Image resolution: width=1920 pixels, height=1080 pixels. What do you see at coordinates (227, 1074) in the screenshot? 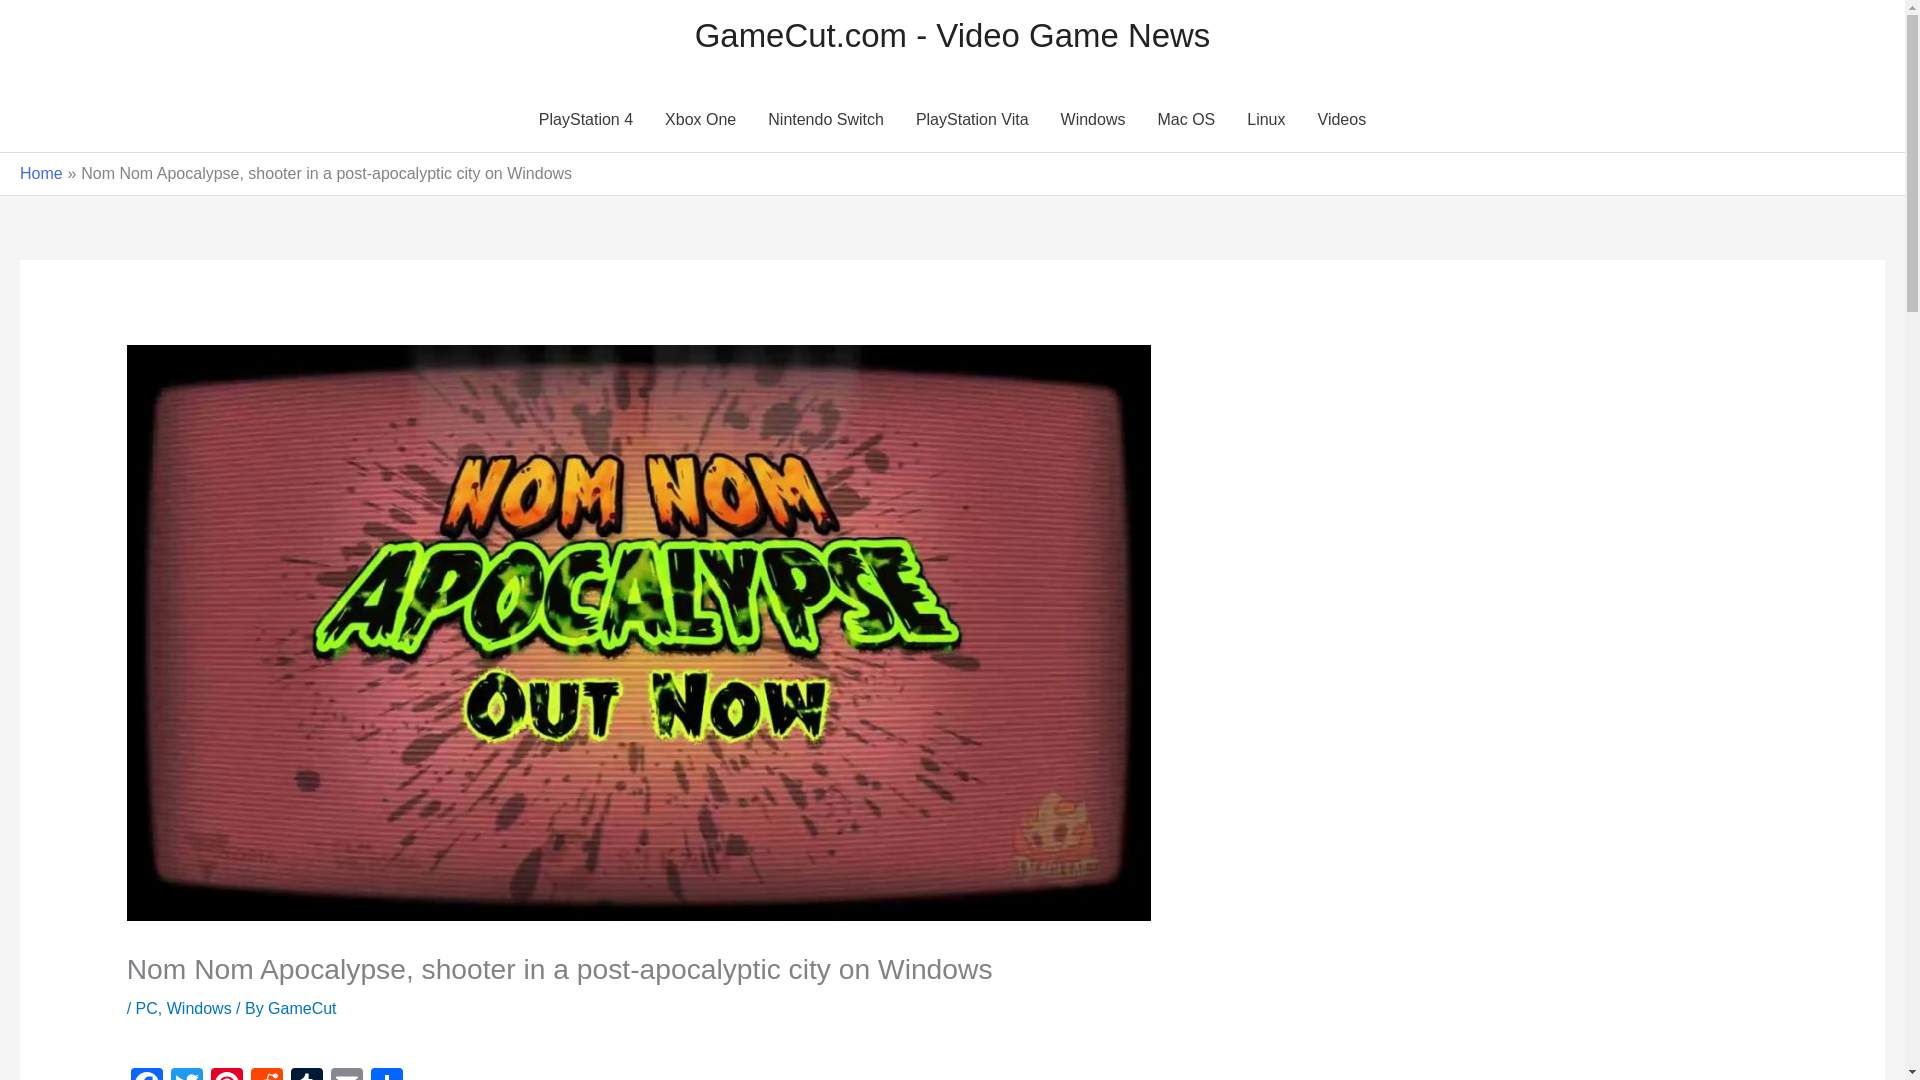
I see `Pinterest` at bounding box center [227, 1074].